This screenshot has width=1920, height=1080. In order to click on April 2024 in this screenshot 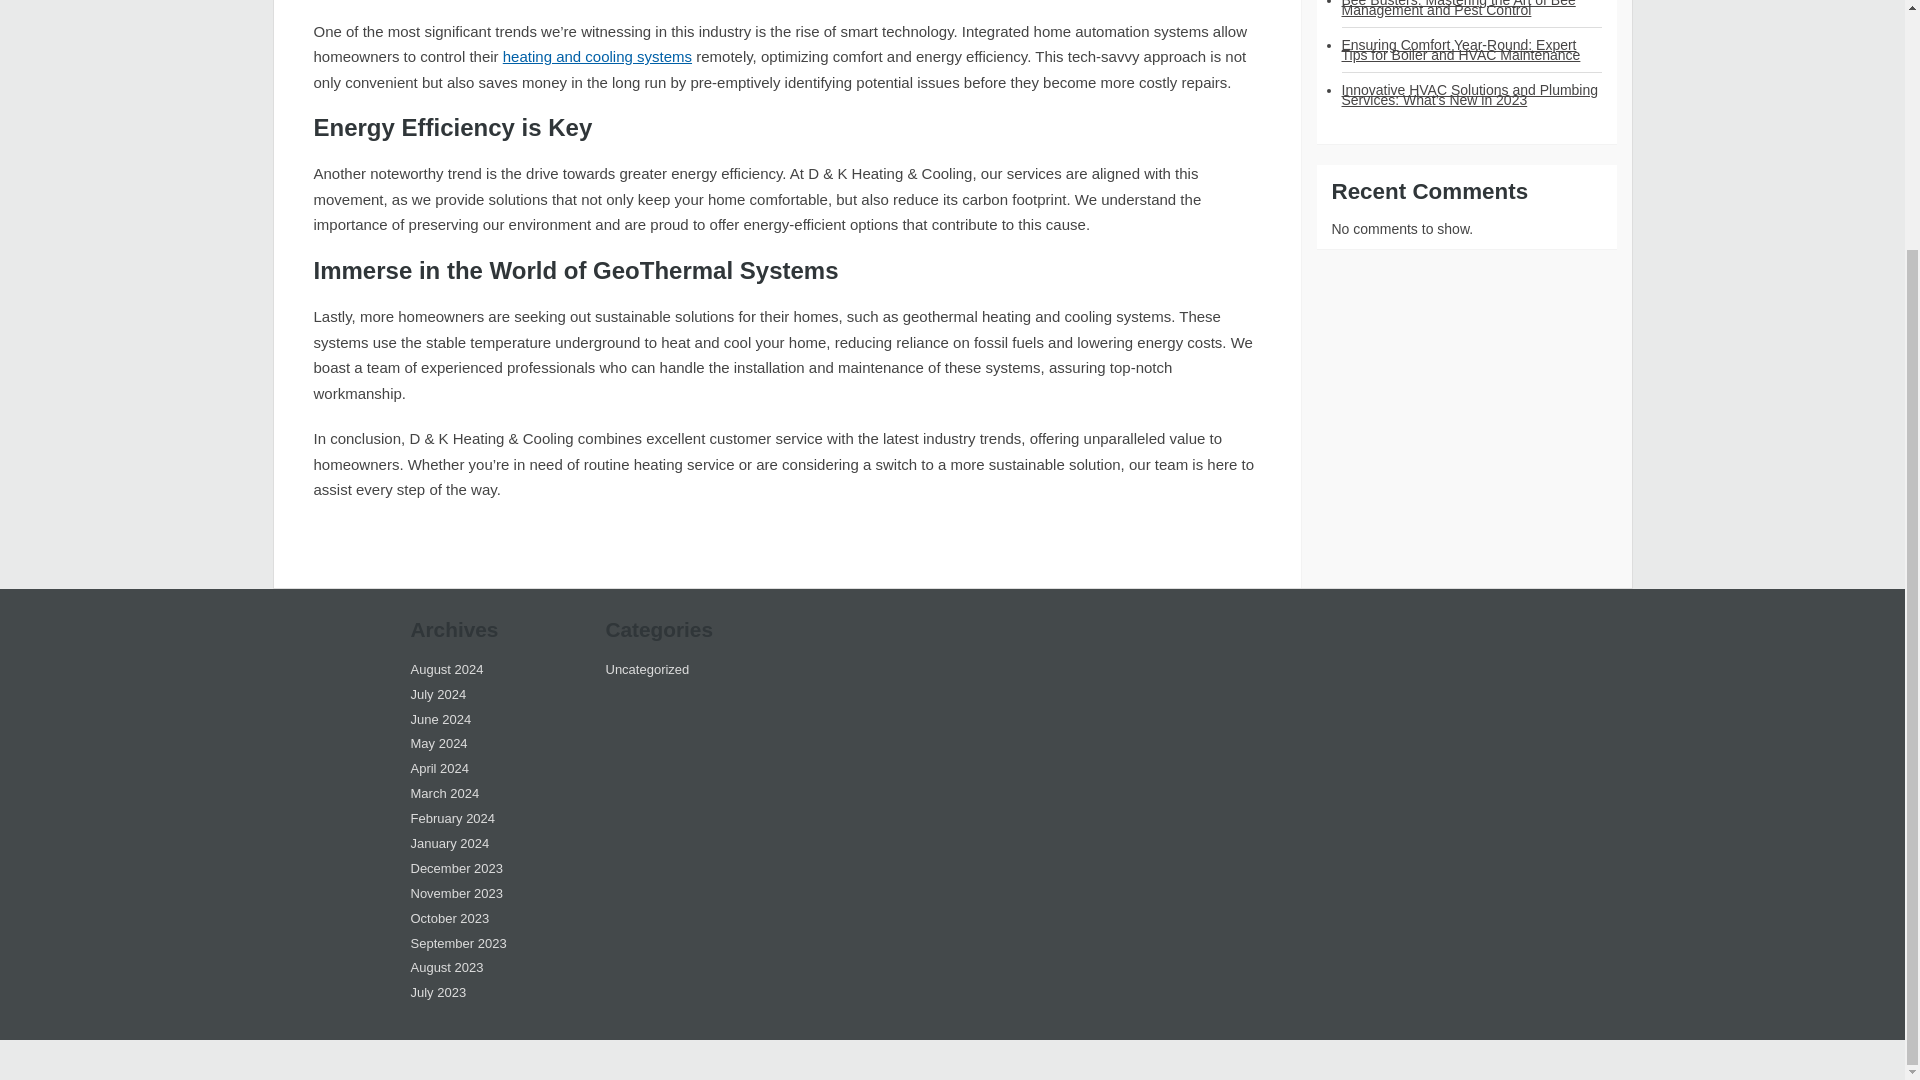, I will do `click(439, 768)`.